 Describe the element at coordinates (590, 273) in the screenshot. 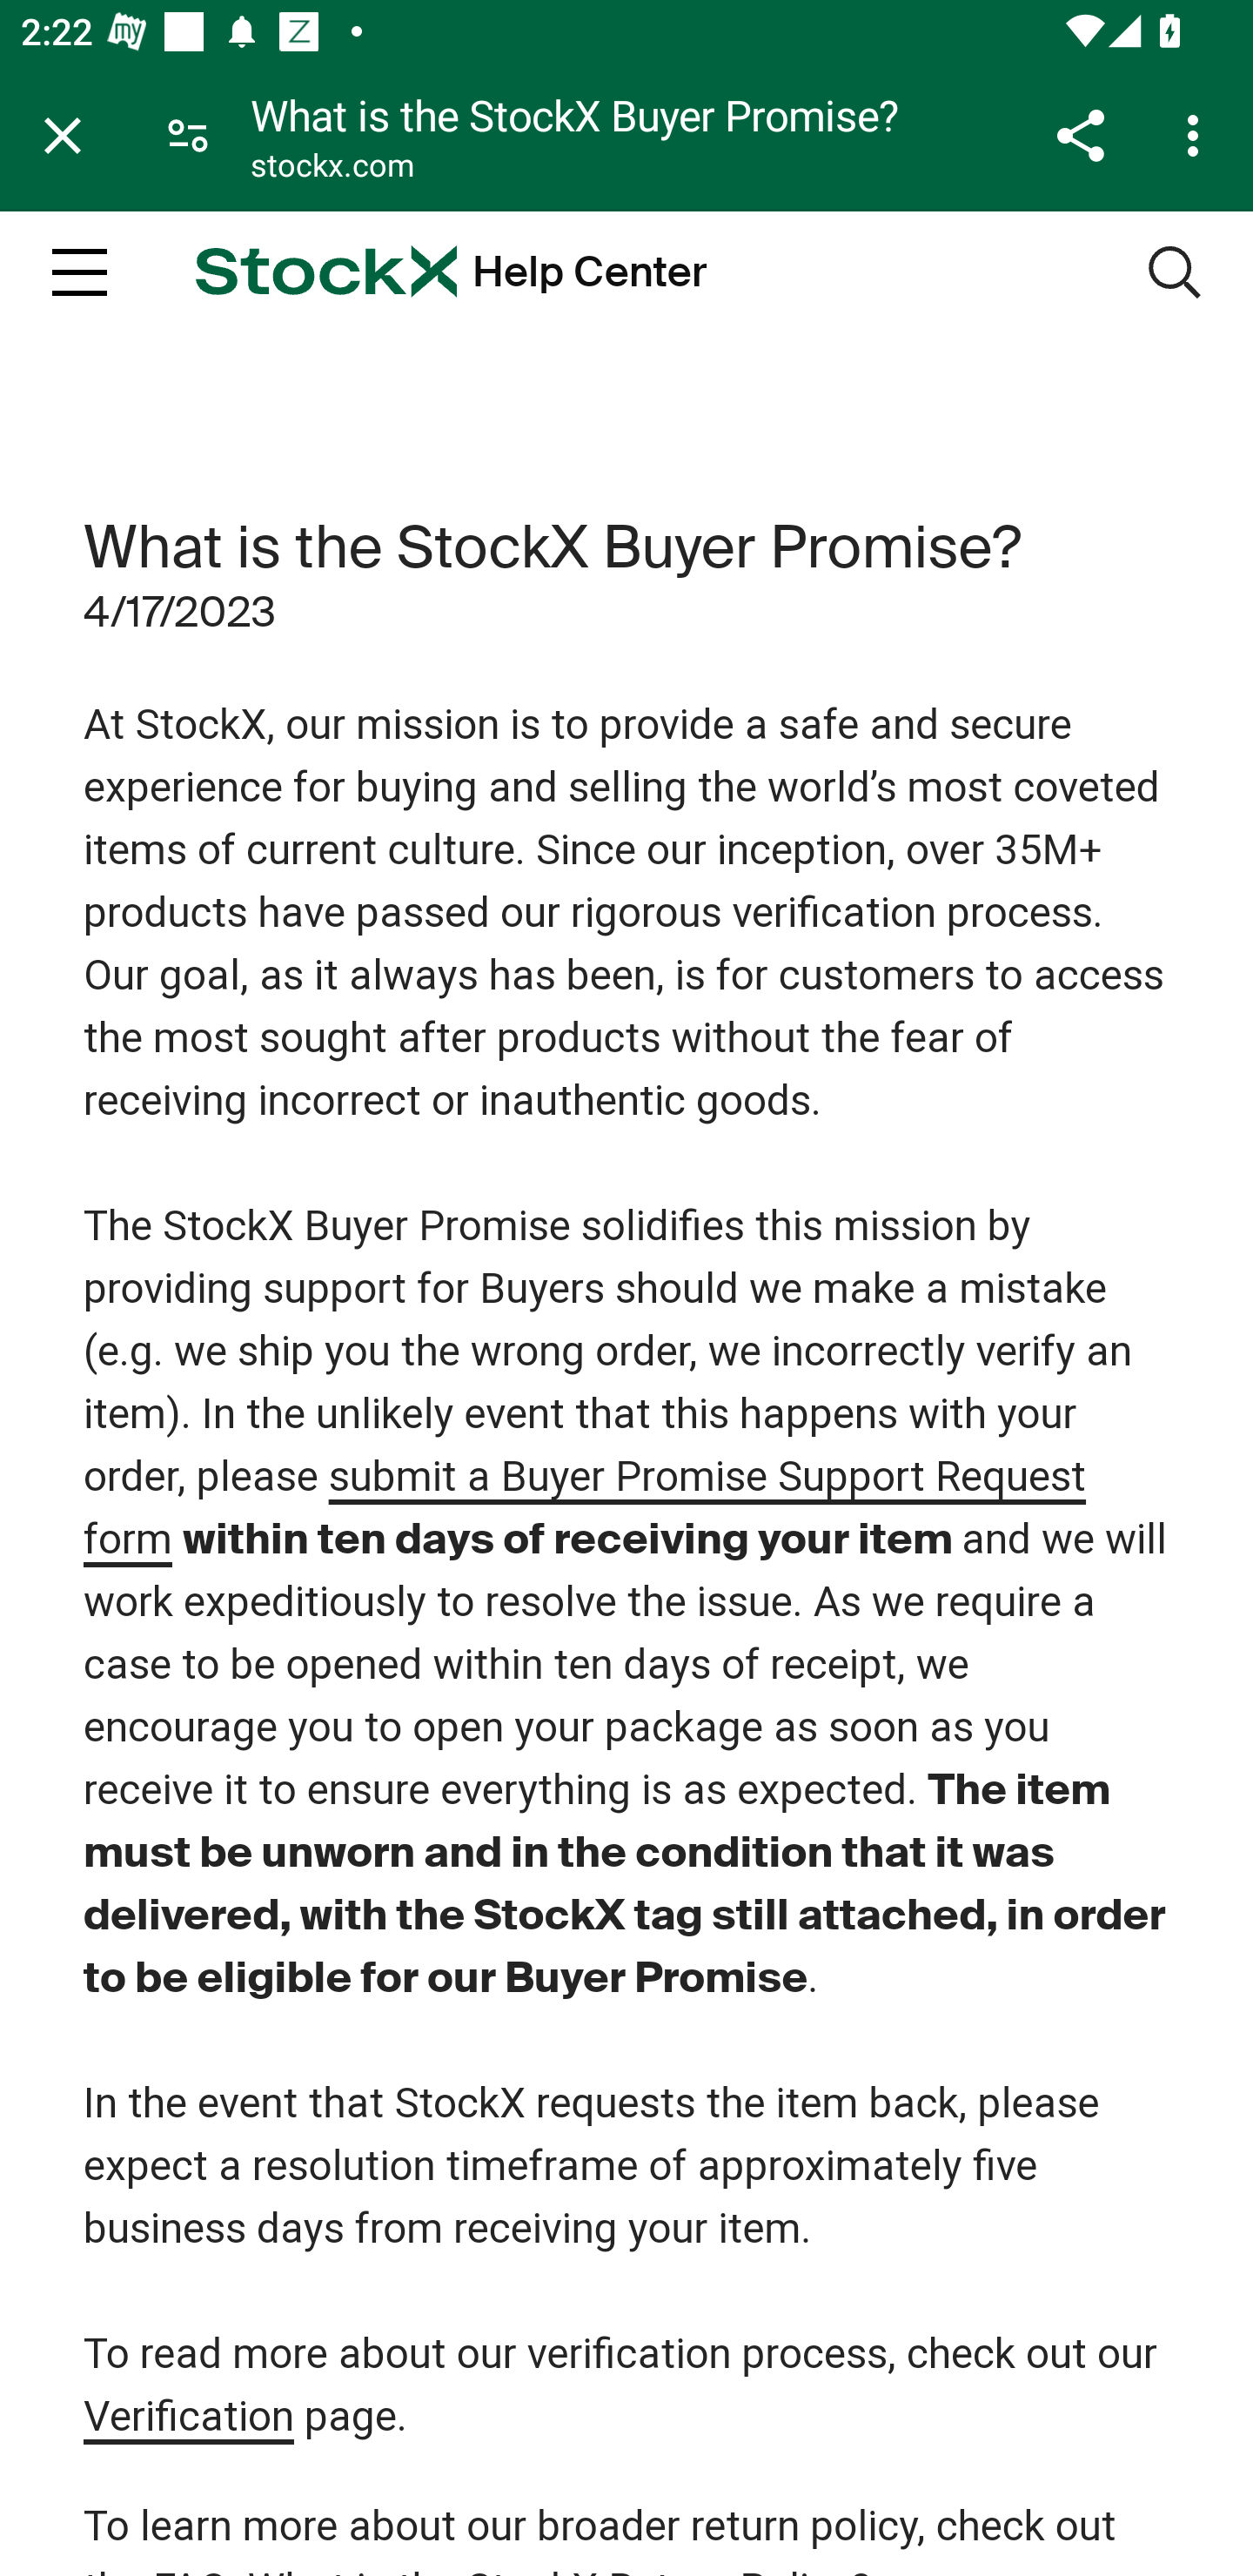

I see `Help Center` at that location.